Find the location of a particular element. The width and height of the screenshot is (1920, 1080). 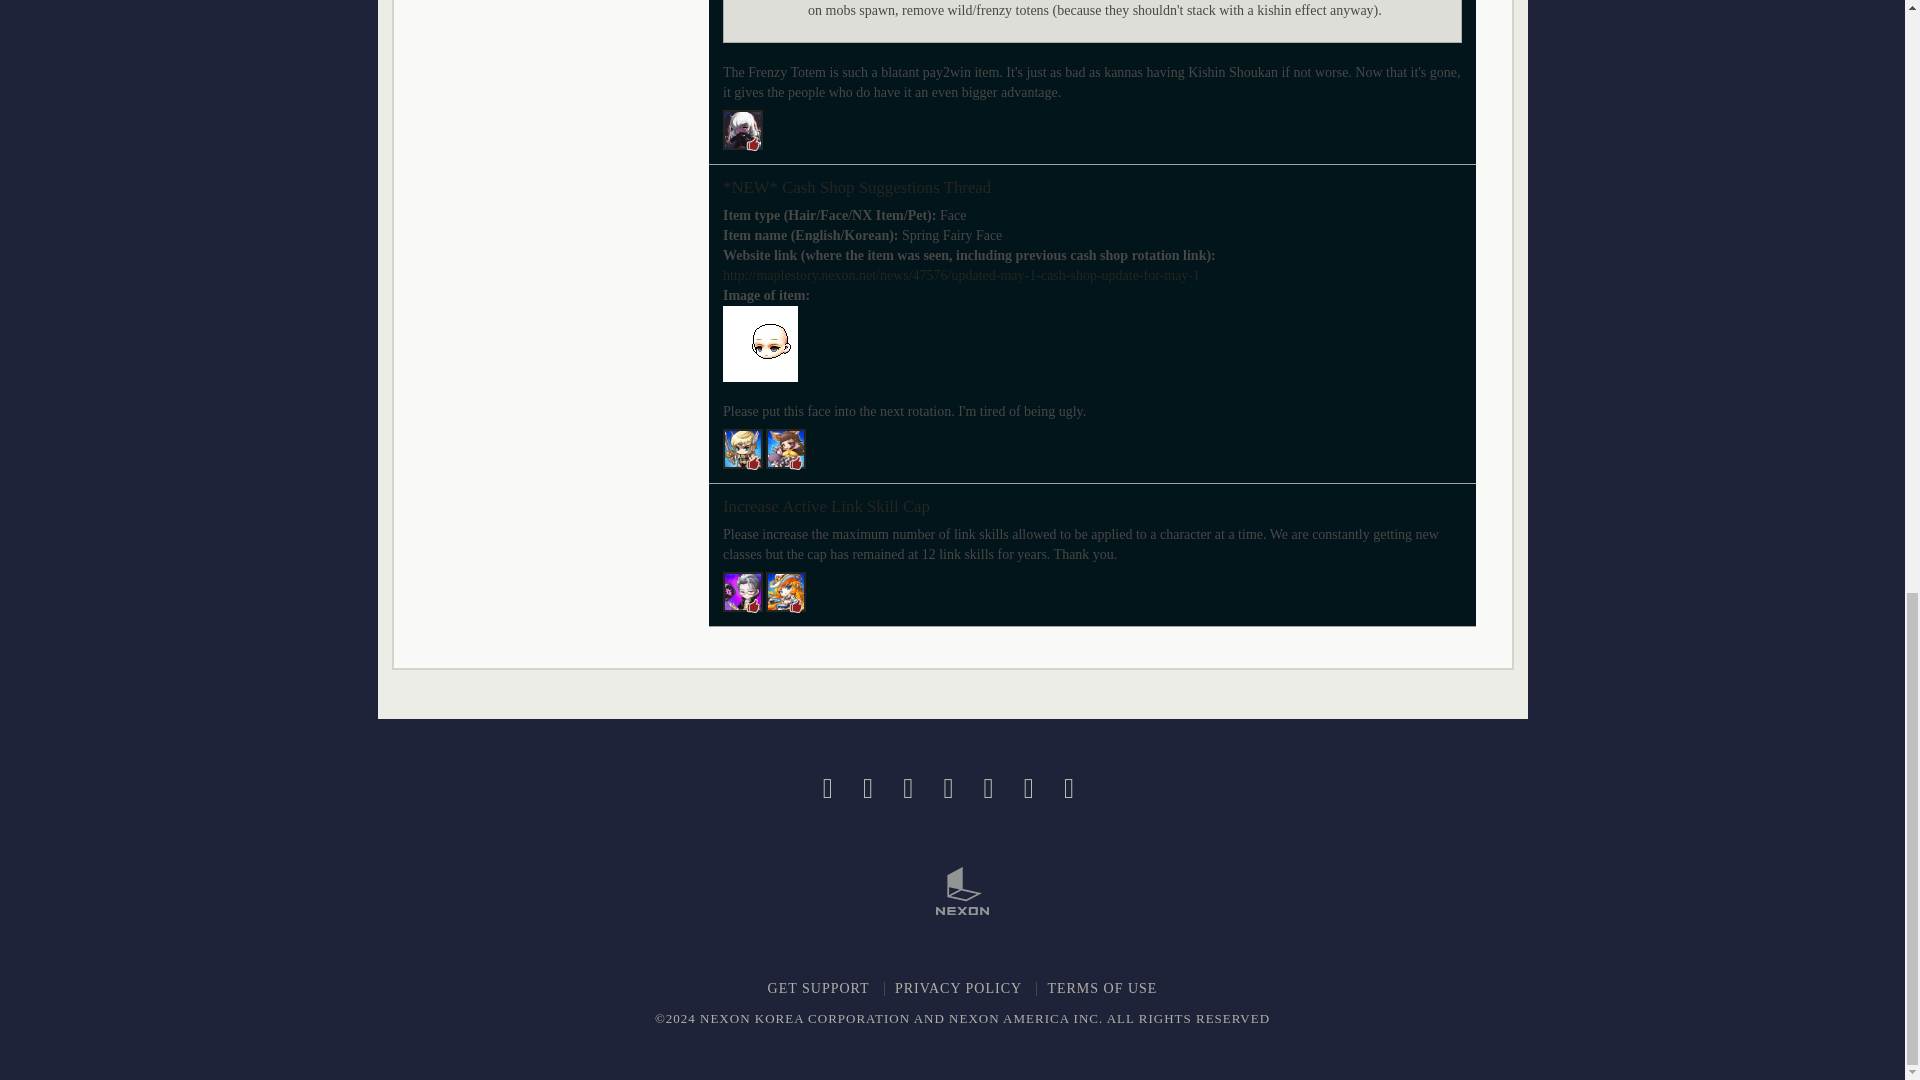

MapleSapo - Like on May 18, 2021. is located at coordinates (742, 130).